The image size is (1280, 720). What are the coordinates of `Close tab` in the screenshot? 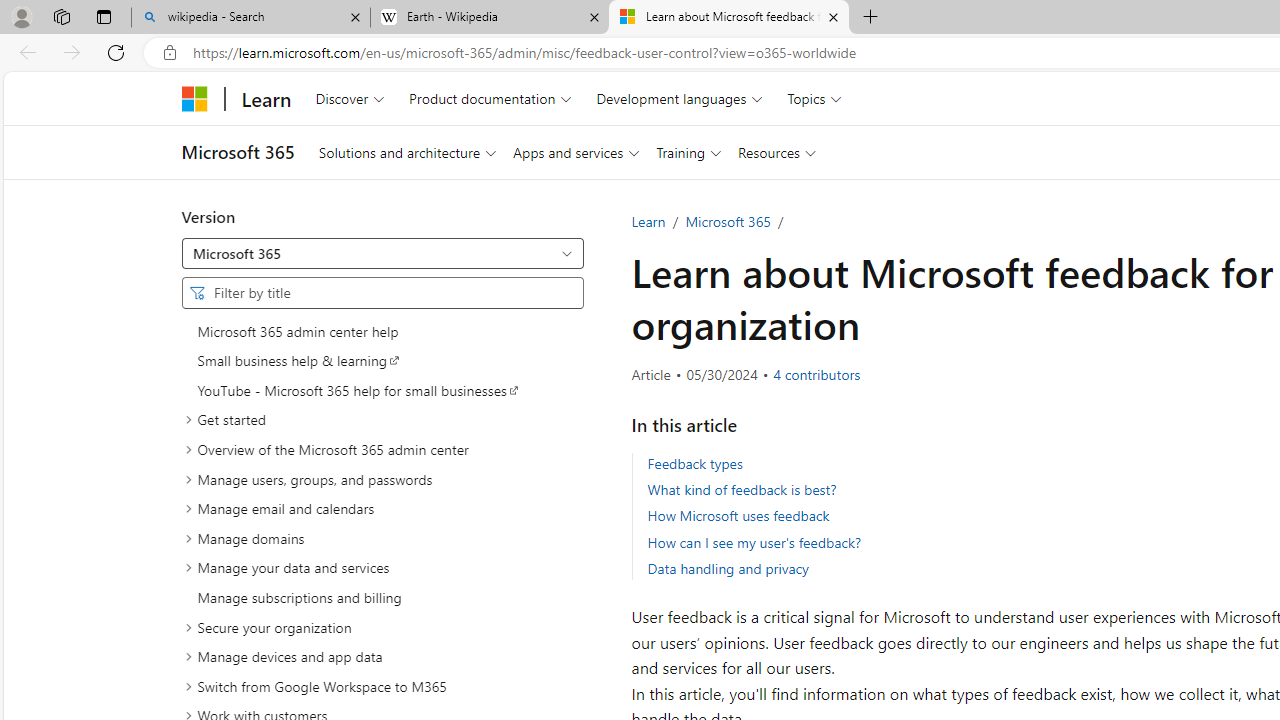 It's located at (834, 16).